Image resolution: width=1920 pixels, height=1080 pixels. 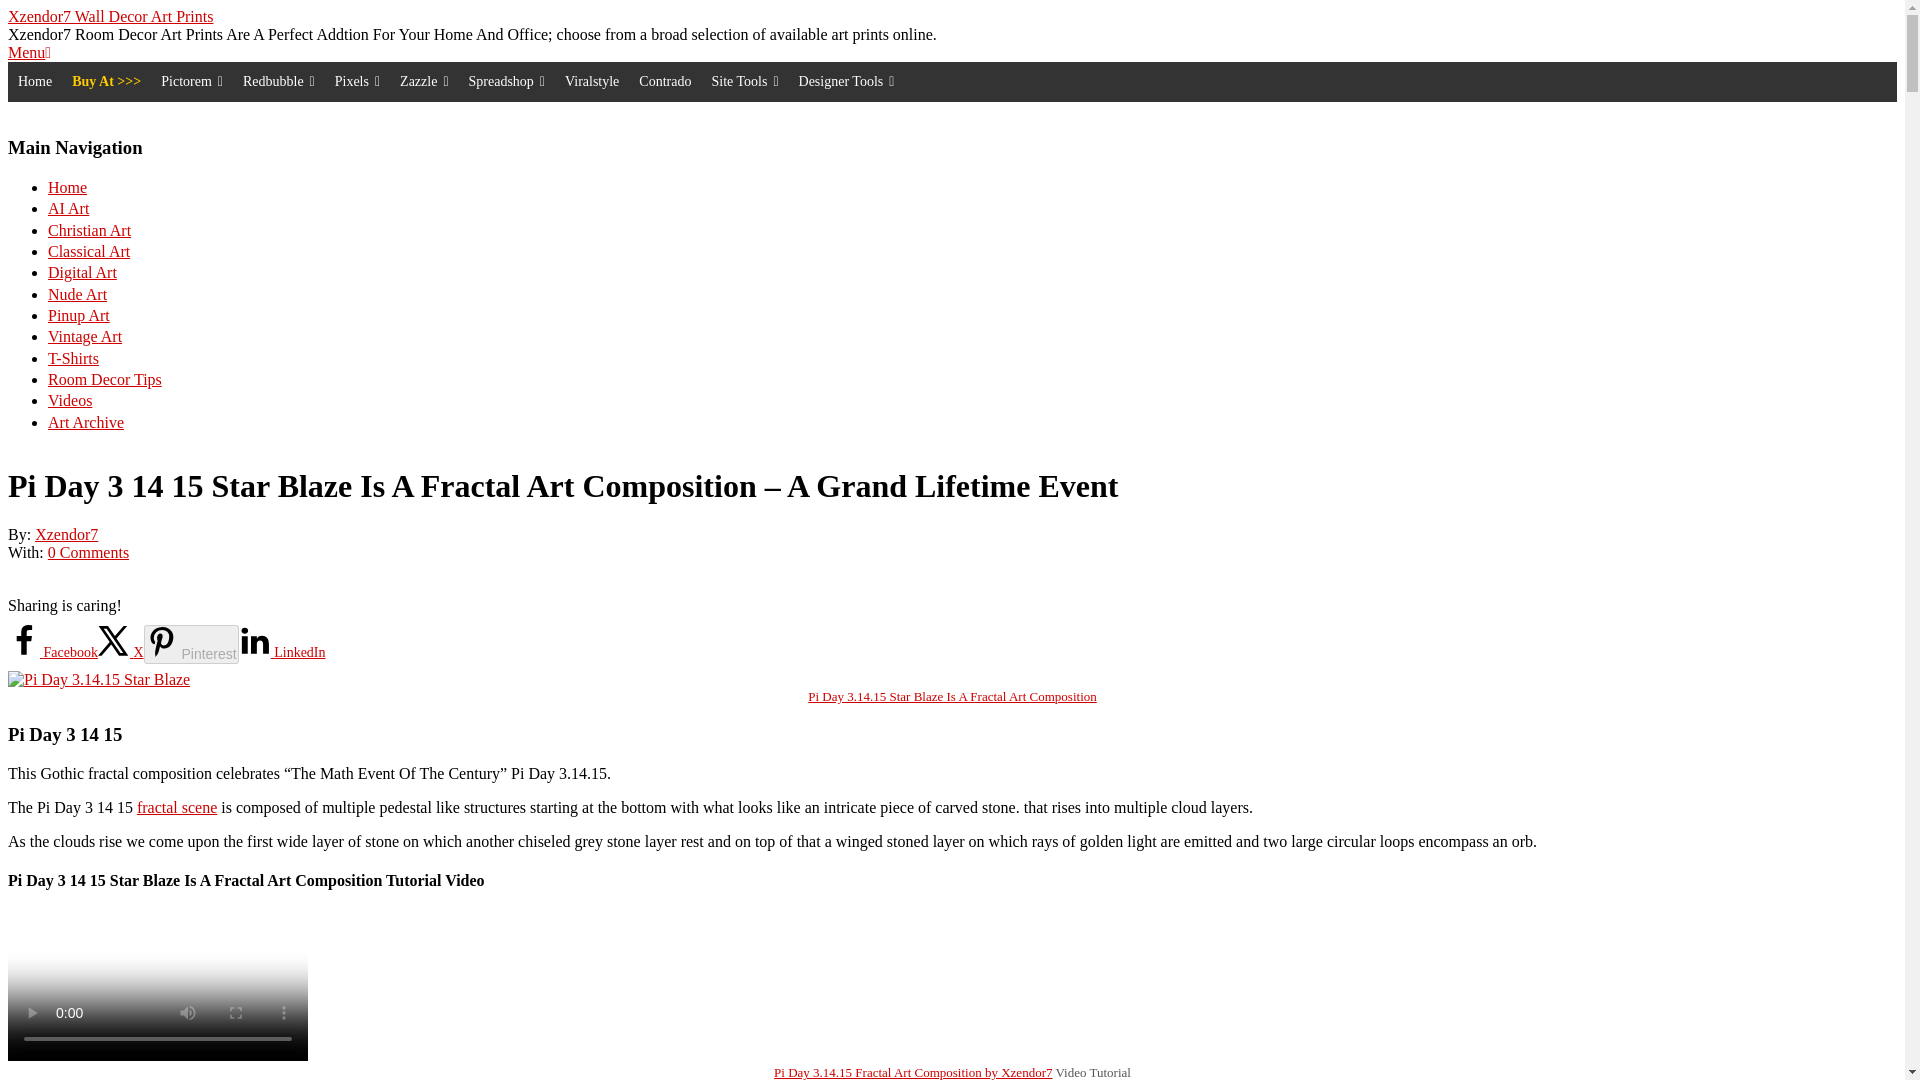 I want to click on Share on LinkedIn, so click(x=282, y=652).